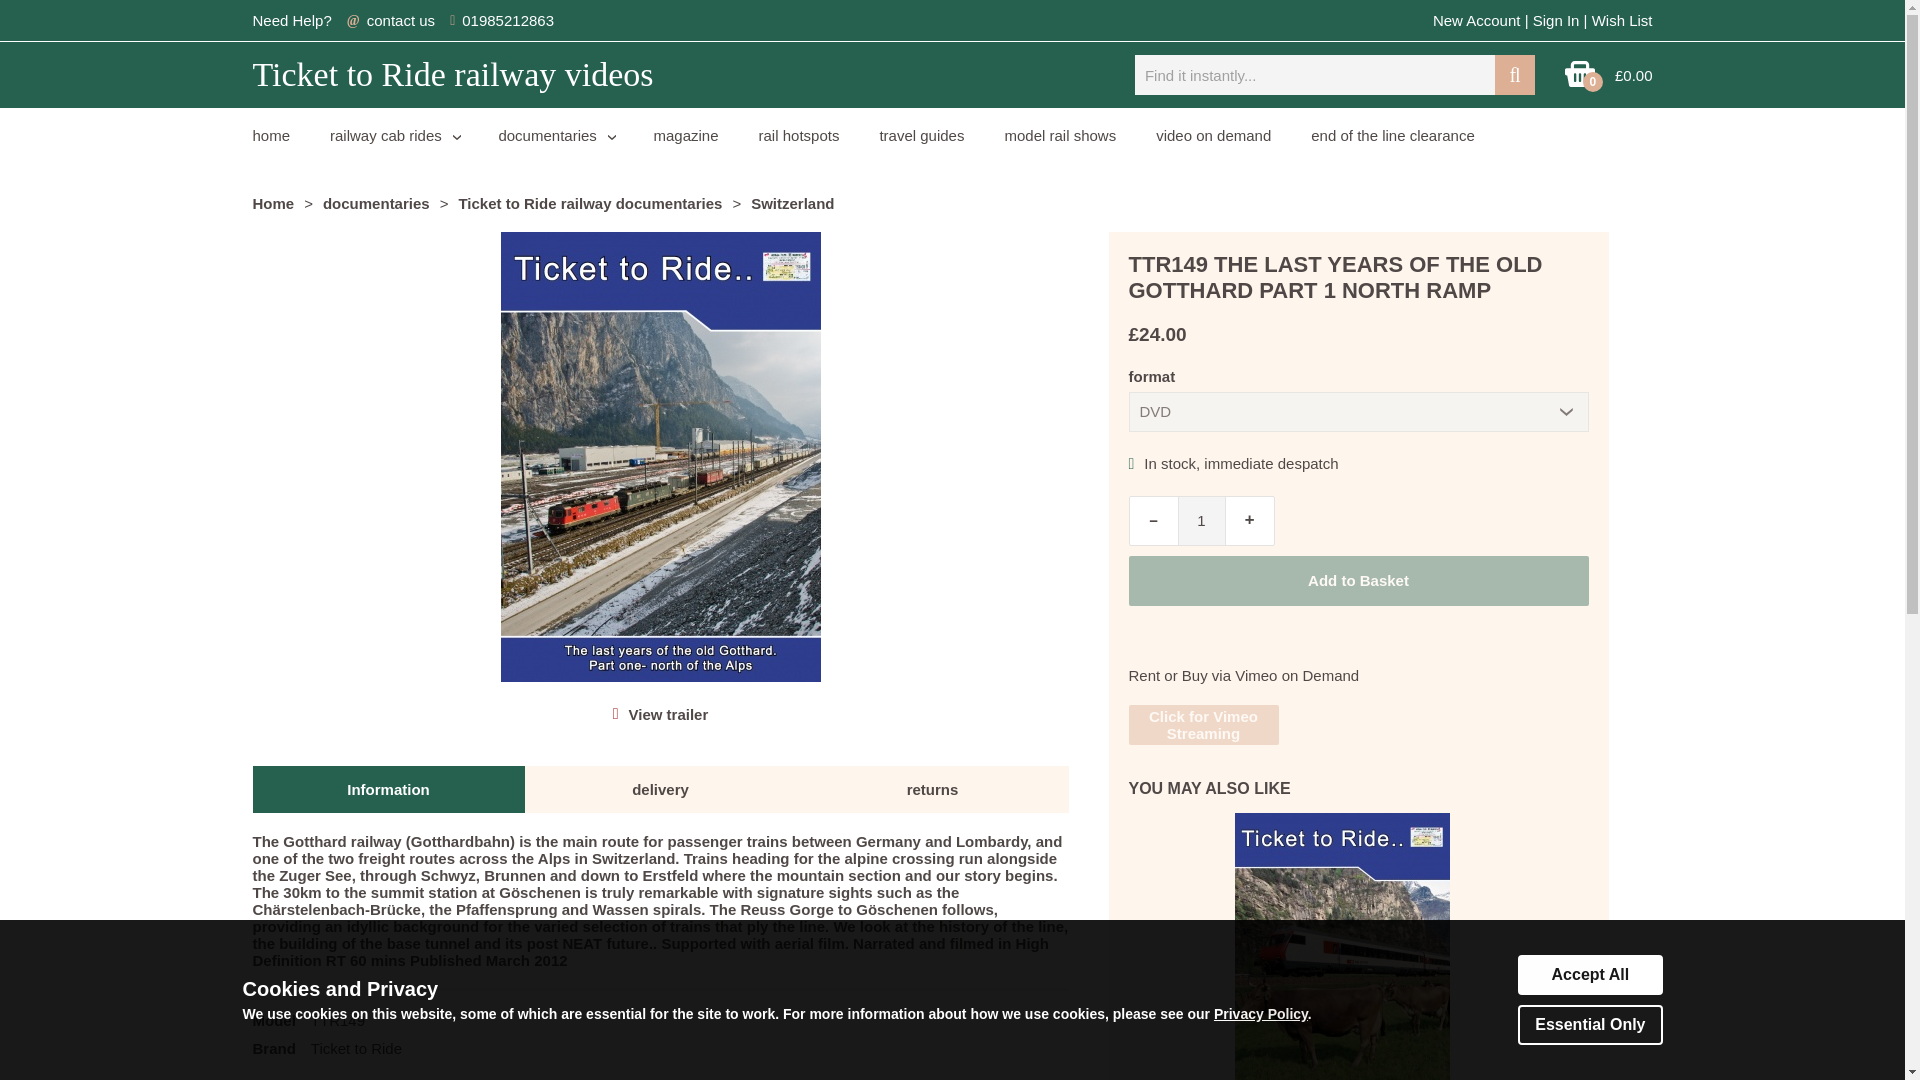 This screenshot has width=1920, height=1080. I want to click on Buy railway videos - view from the driver's cab, so click(394, 136).